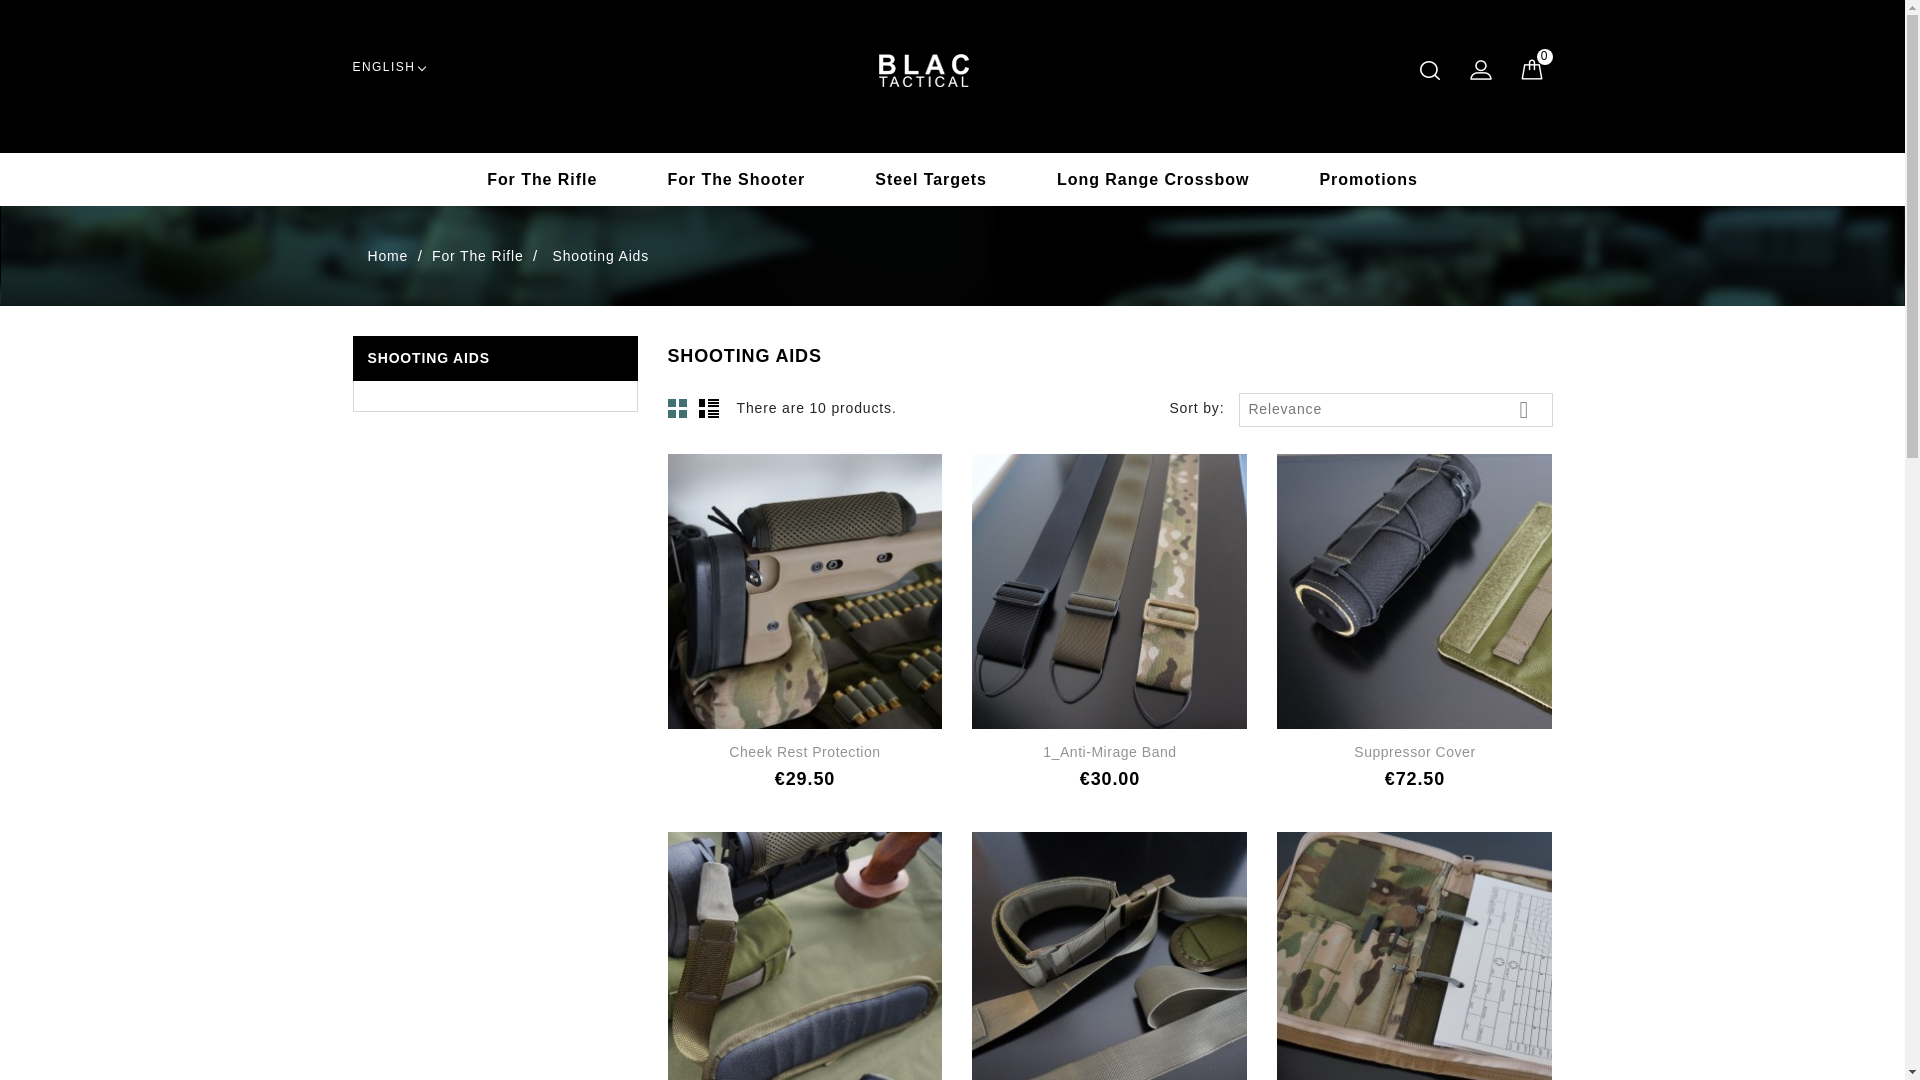  What do you see at coordinates (1368, 180) in the screenshot?
I see `Promotions` at bounding box center [1368, 180].